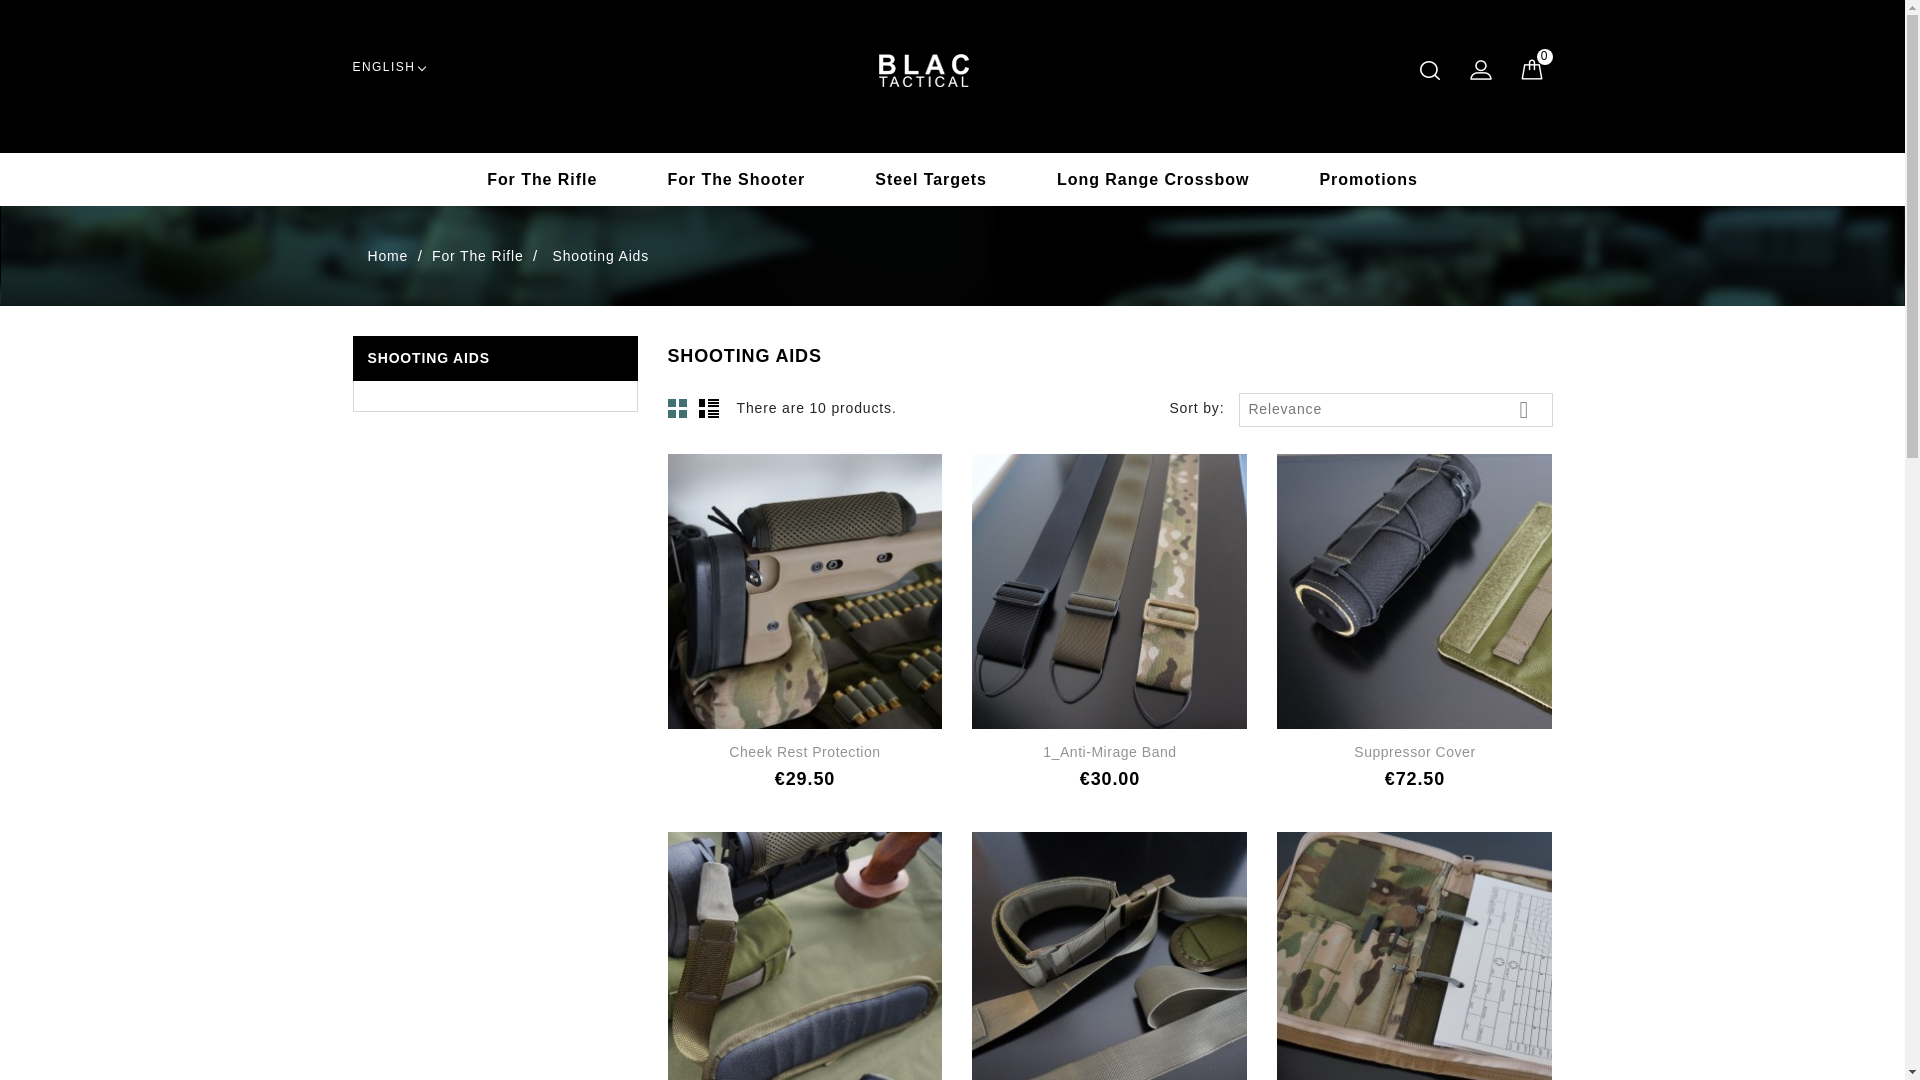  What do you see at coordinates (1368, 180) in the screenshot?
I see `Promotions` at bounding box center [1368, 180].